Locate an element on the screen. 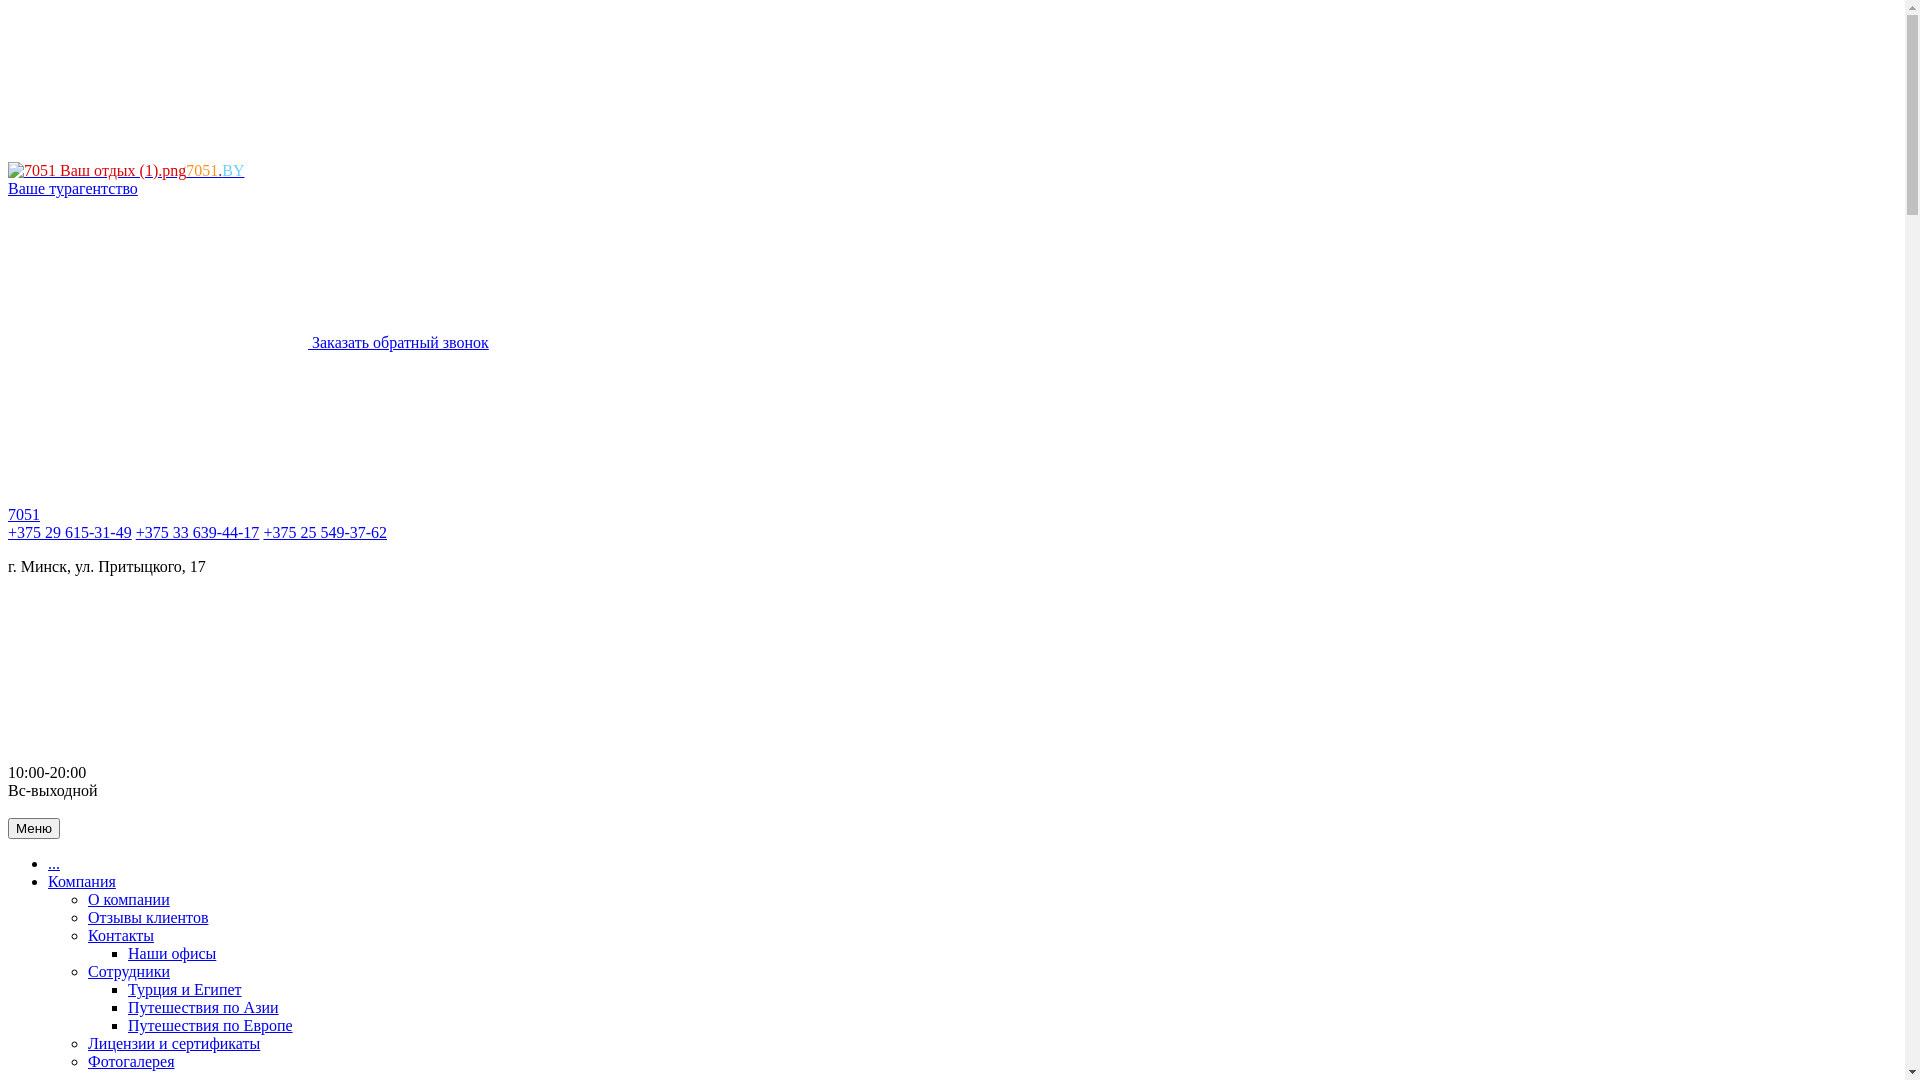 The width and height of the screenshot is (1920, 1080). ... is located at coordinates (54, 864).